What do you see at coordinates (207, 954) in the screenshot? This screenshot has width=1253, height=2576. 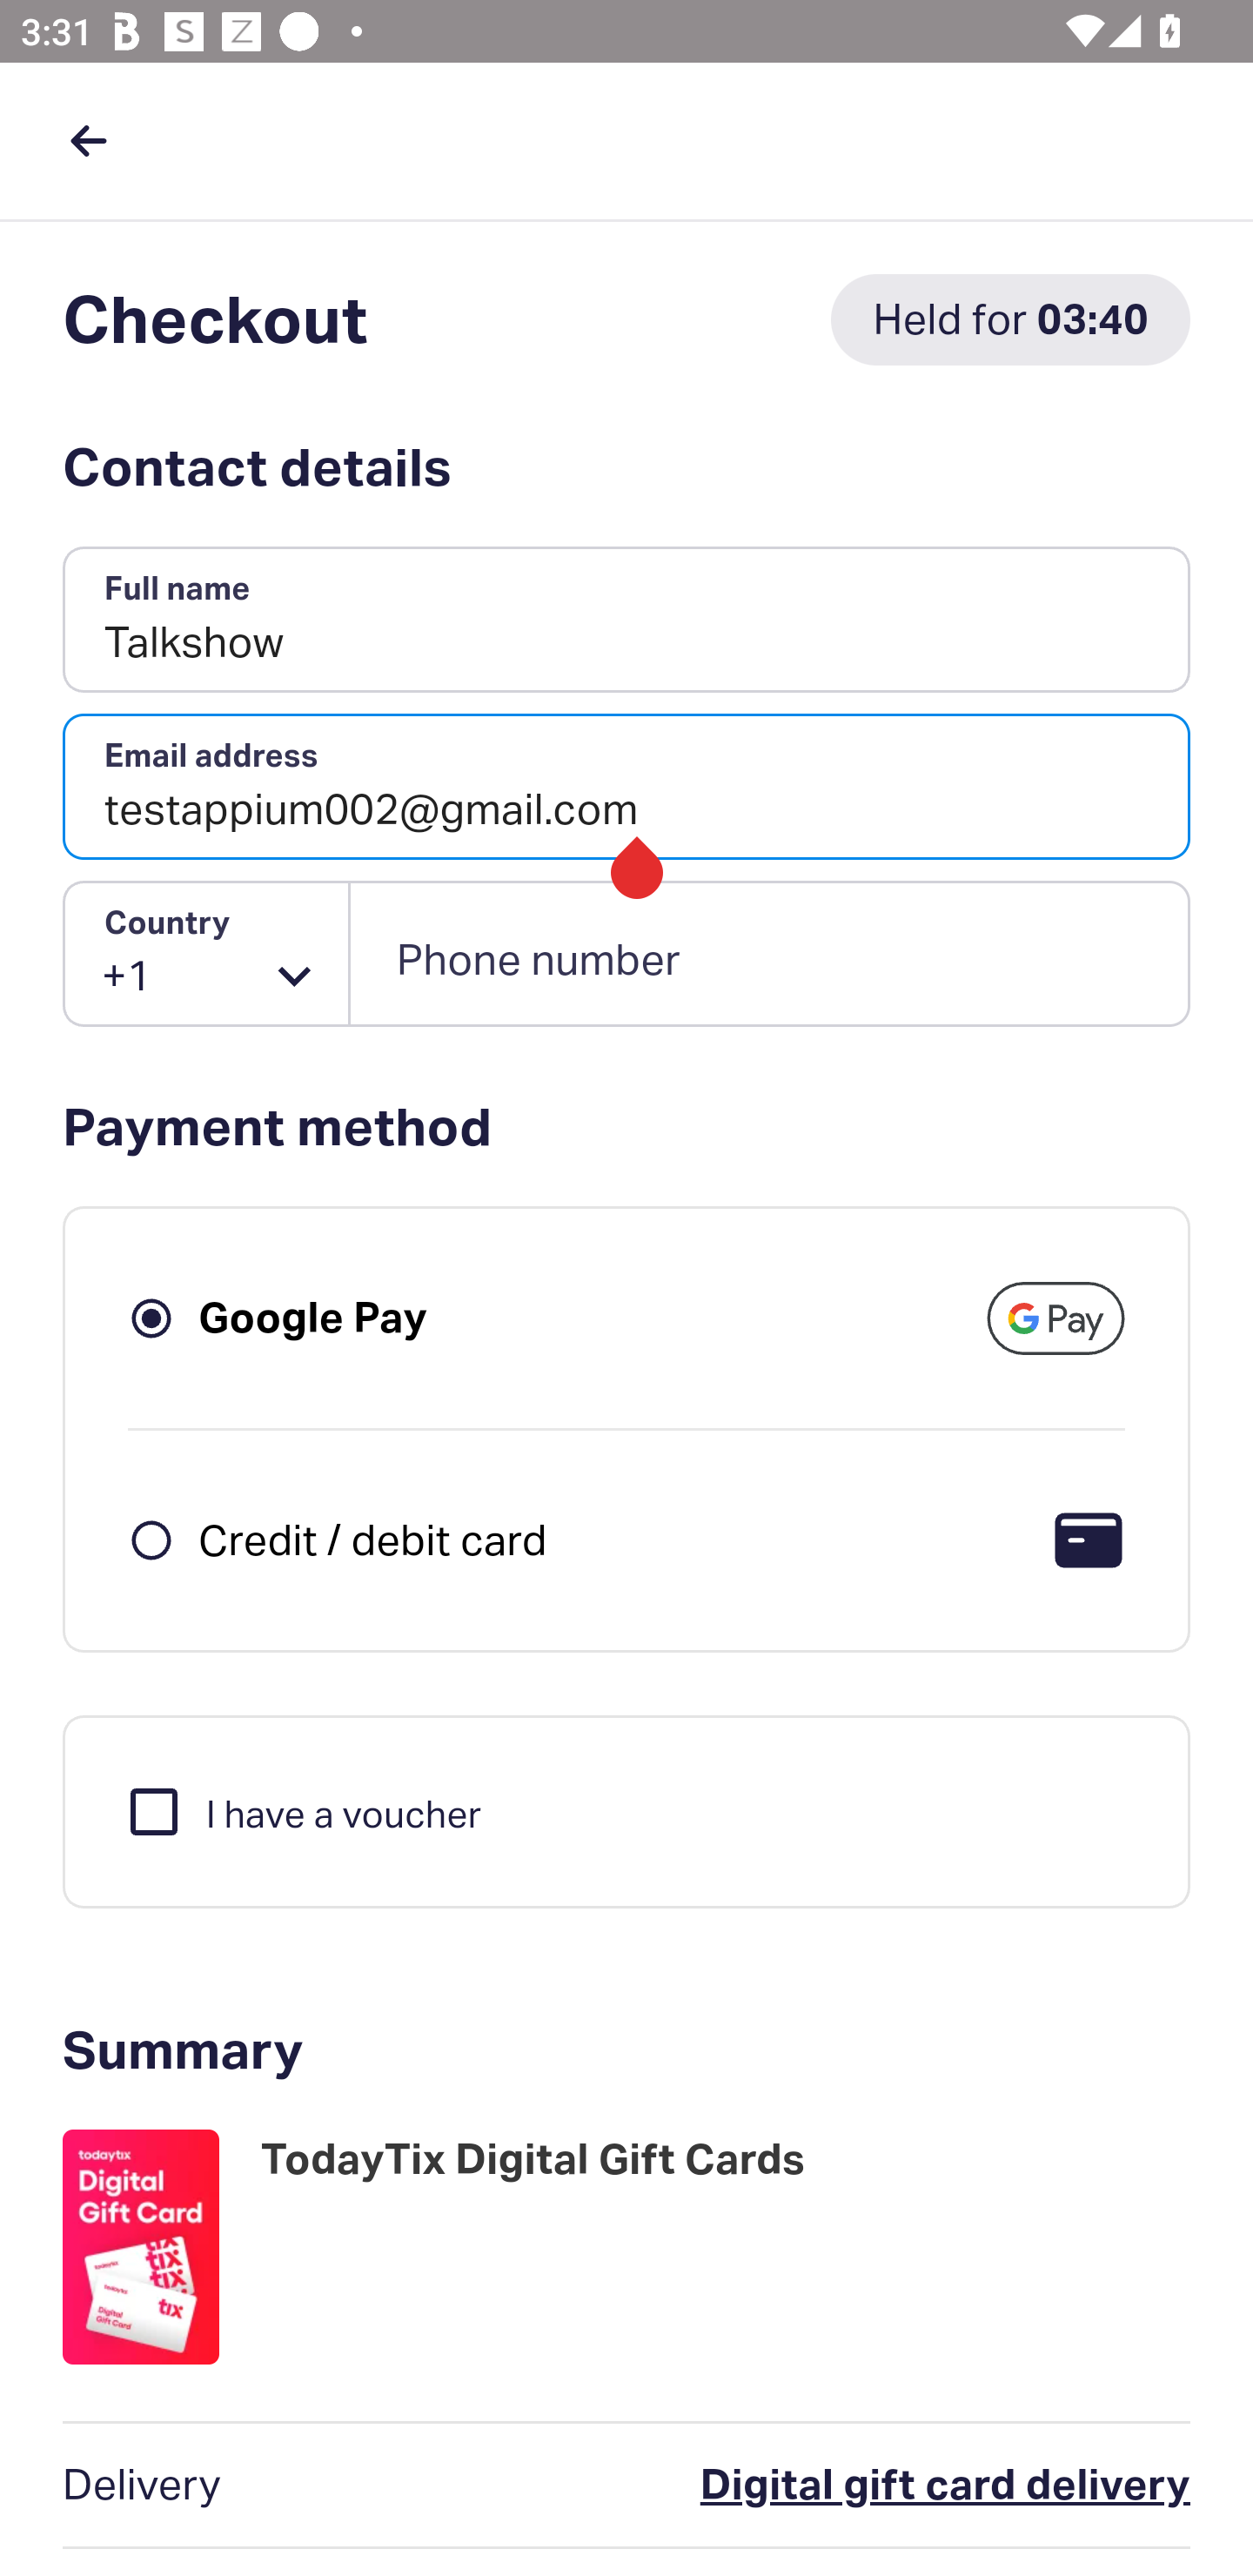 I see `  +1` at bounding box center [207, 954].